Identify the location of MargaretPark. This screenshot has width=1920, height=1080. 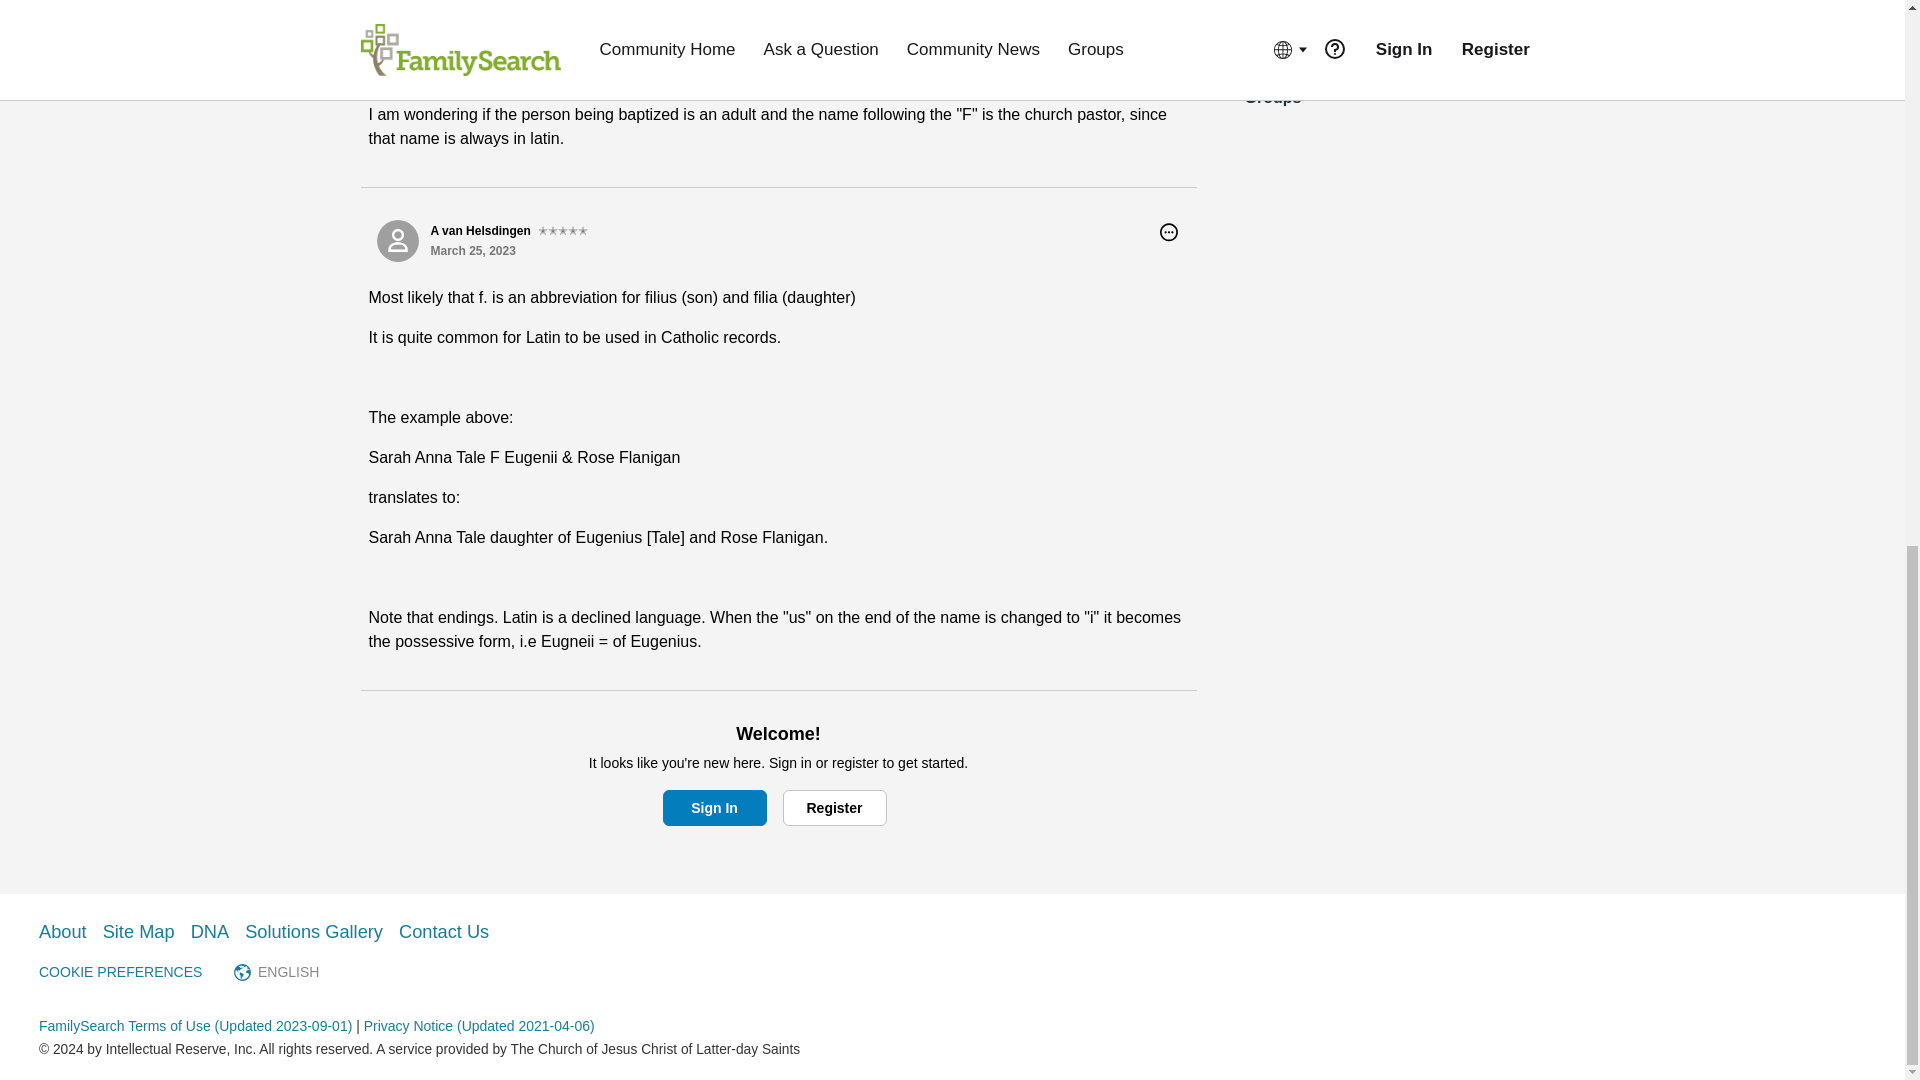
(397, 57).